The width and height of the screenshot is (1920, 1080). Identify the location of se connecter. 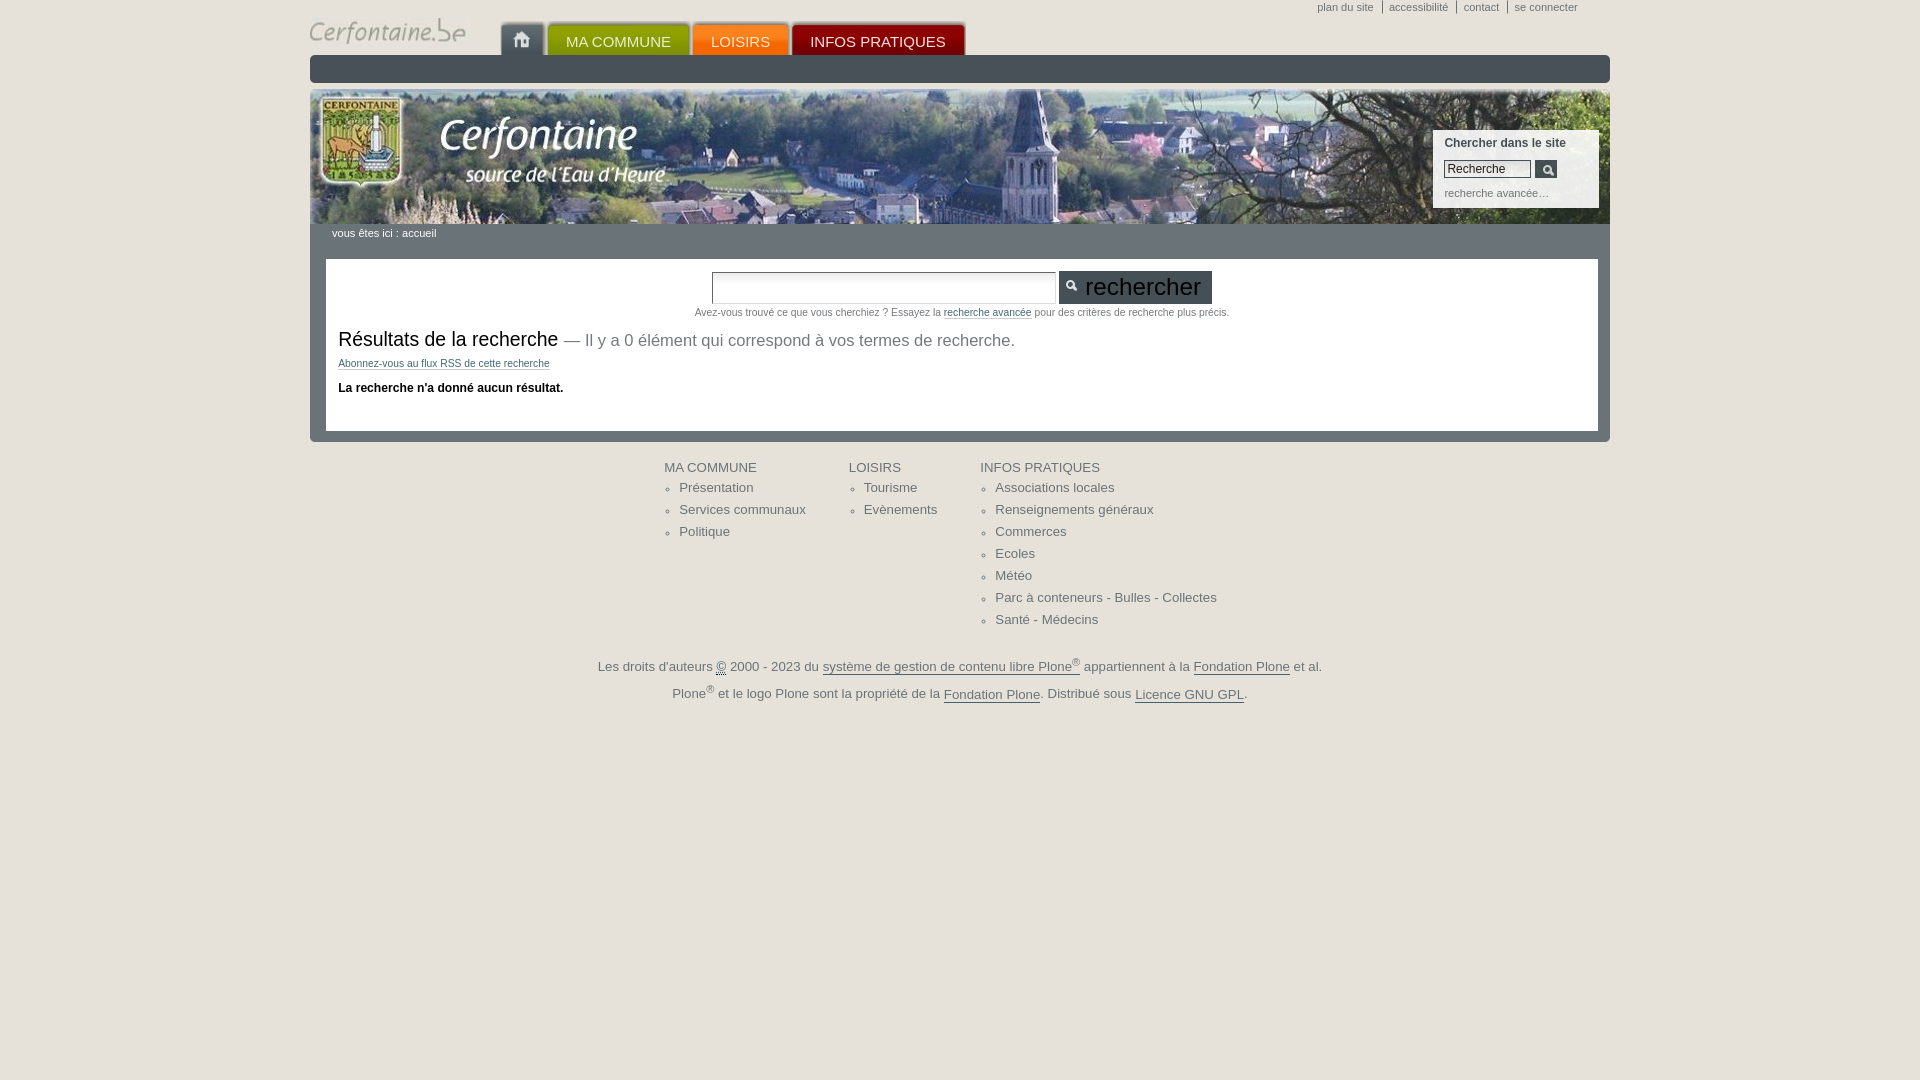
(1550, 7).